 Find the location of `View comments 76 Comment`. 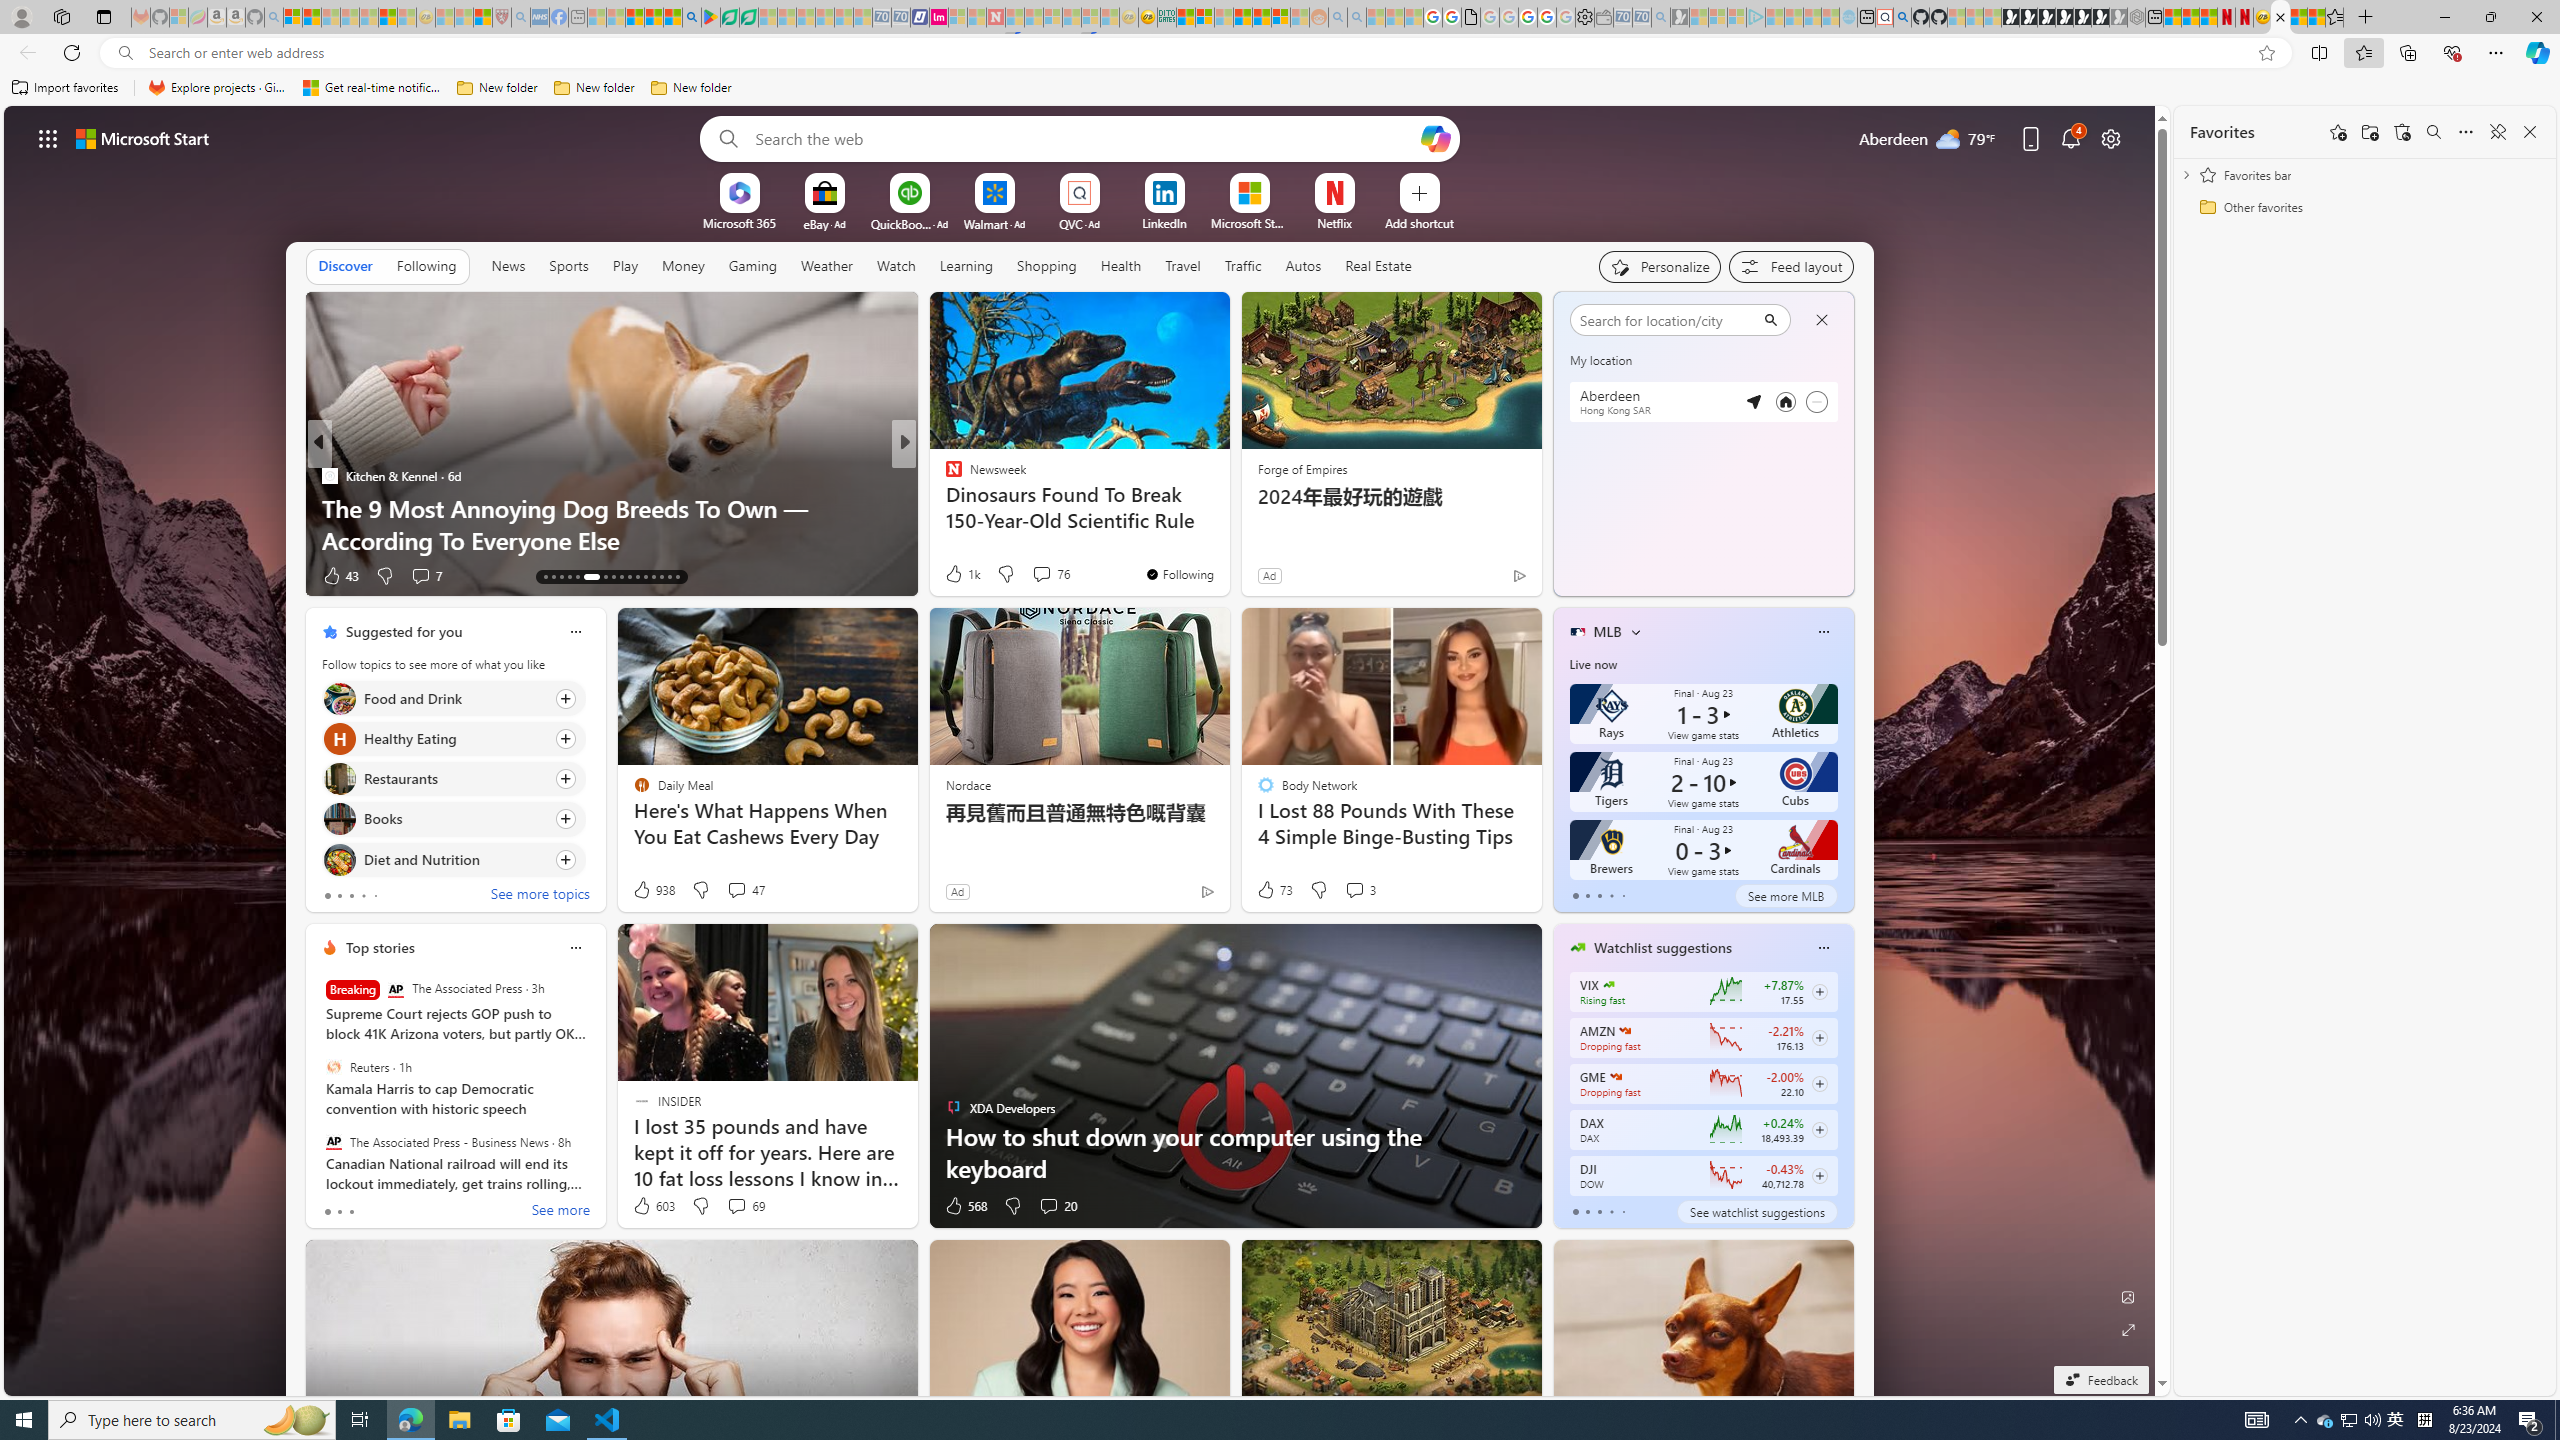

View comments 76 Comment is located at coordinates (1050, 574).